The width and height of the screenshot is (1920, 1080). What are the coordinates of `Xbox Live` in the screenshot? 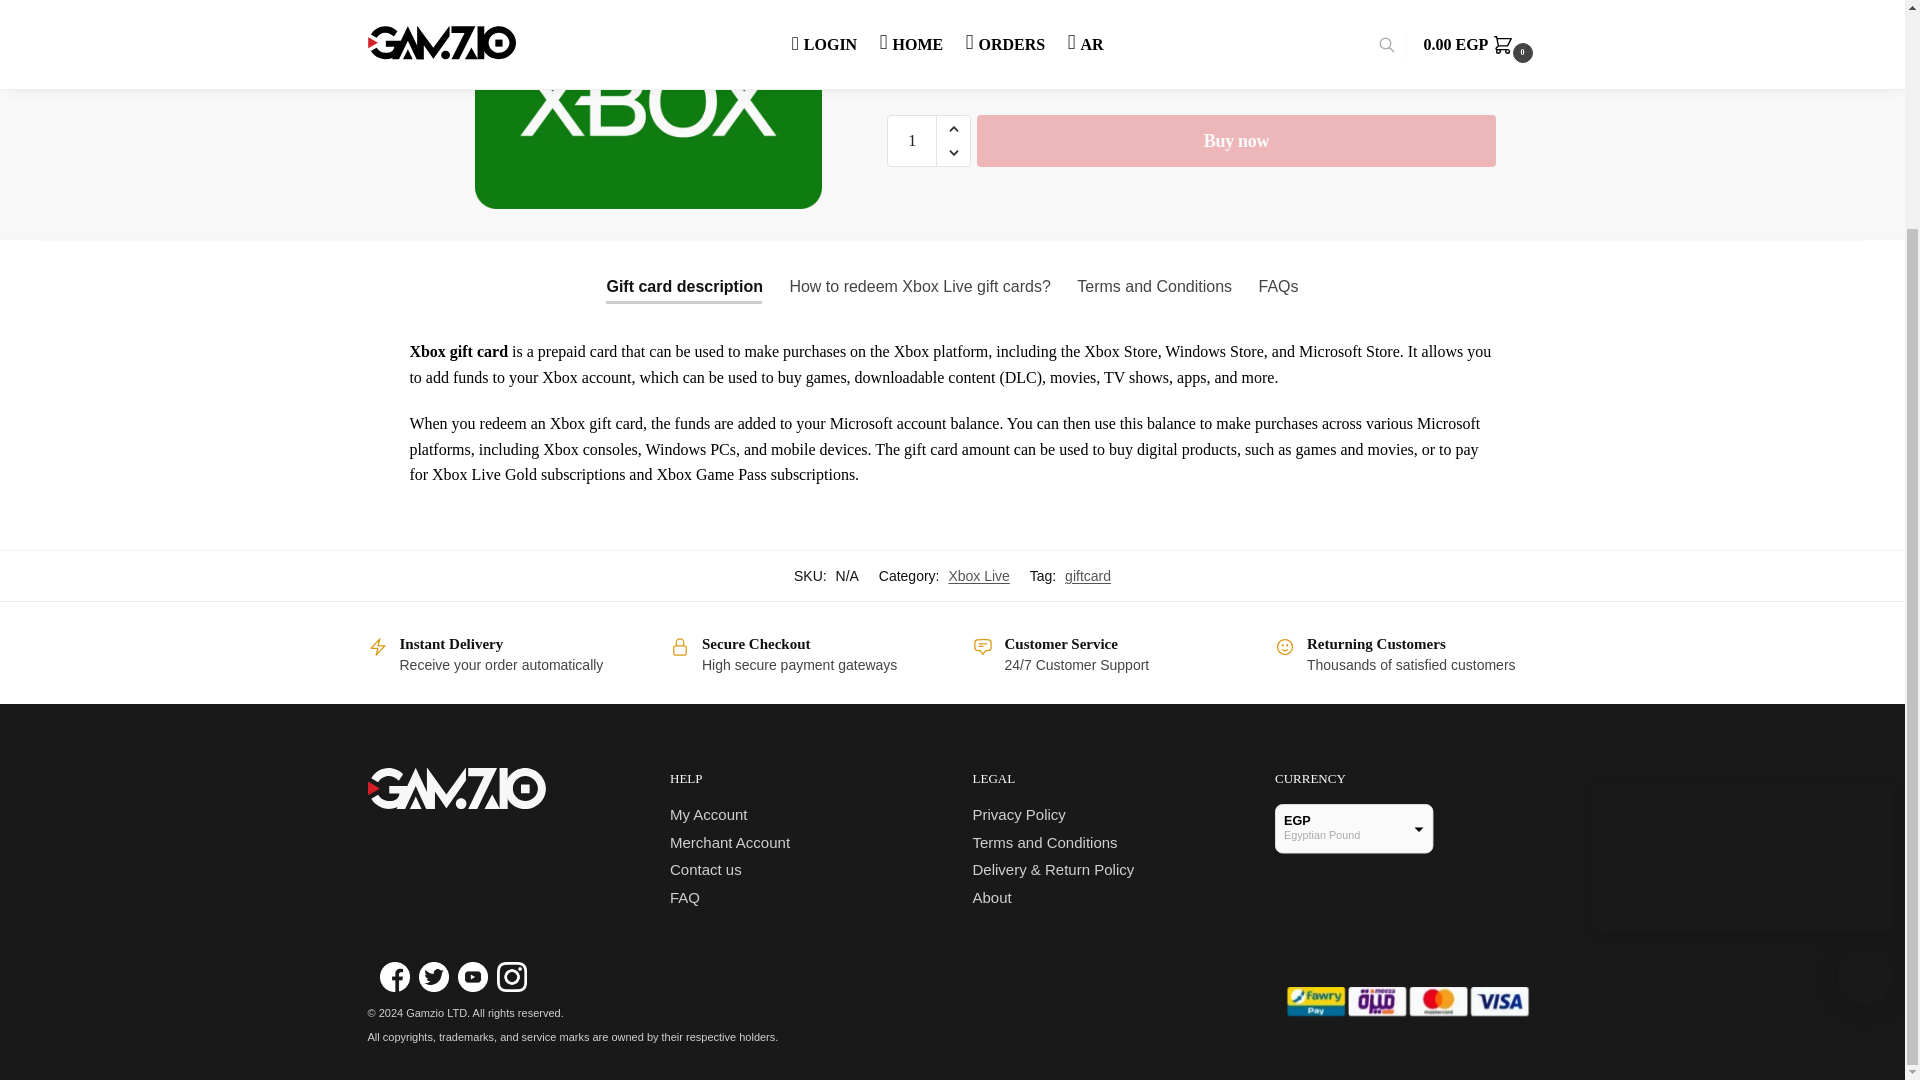 It's located at (978, 576).